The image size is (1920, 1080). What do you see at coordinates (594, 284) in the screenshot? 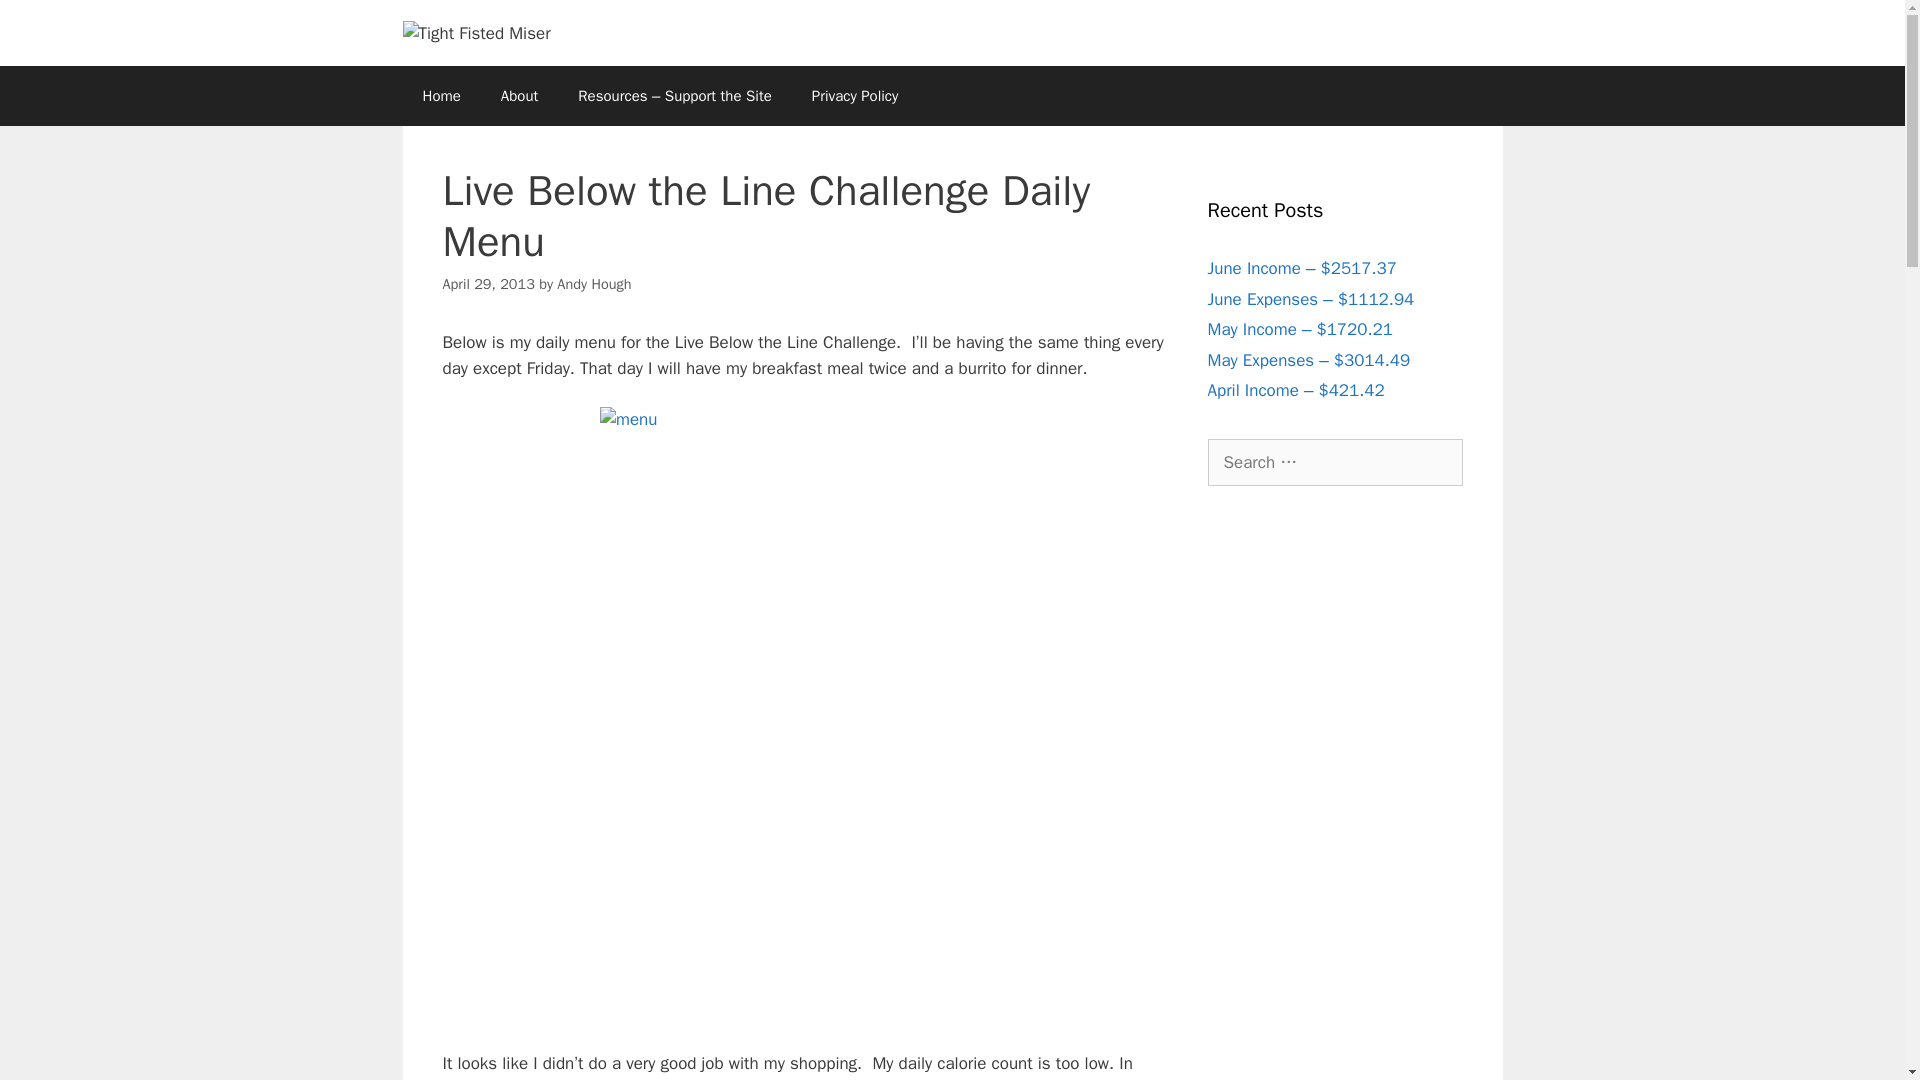
I see `View all posts by Andy Hough` at bounding box center [594, 284].